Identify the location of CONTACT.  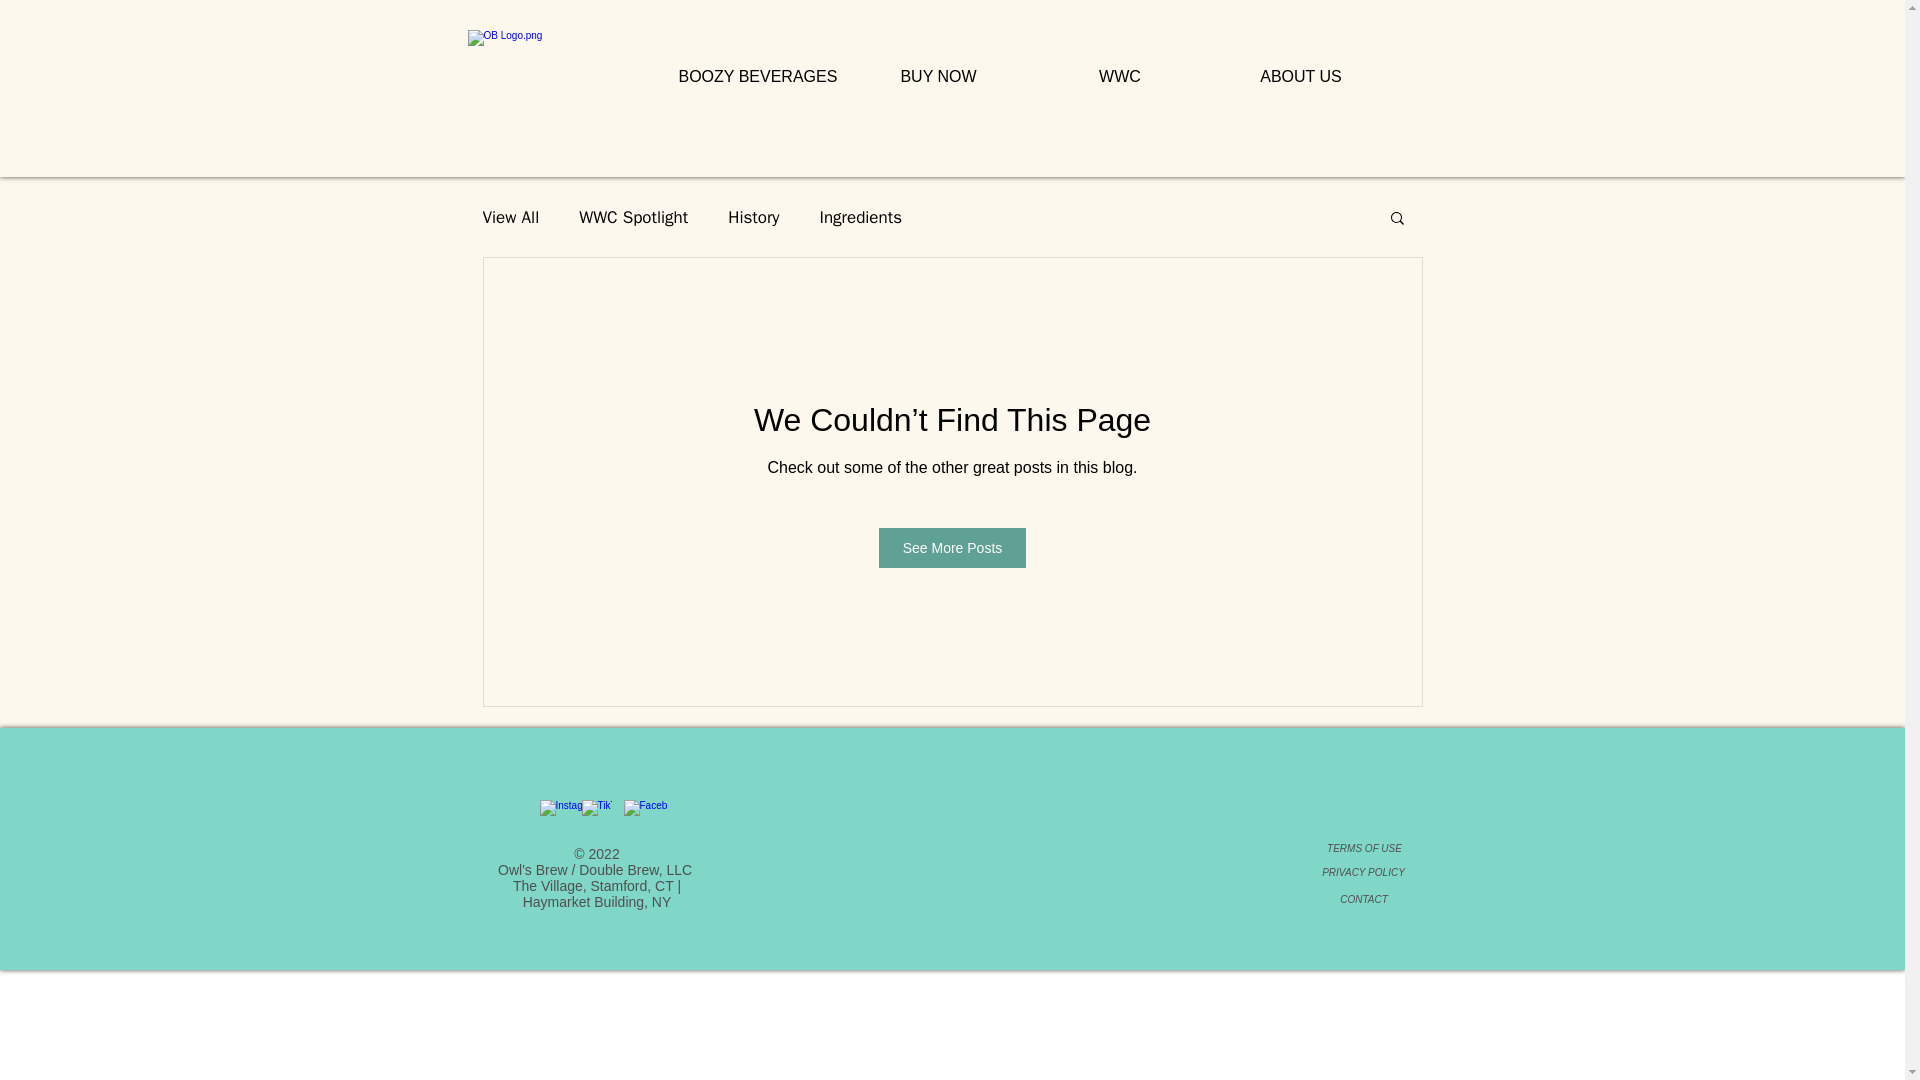
(1364, 900).